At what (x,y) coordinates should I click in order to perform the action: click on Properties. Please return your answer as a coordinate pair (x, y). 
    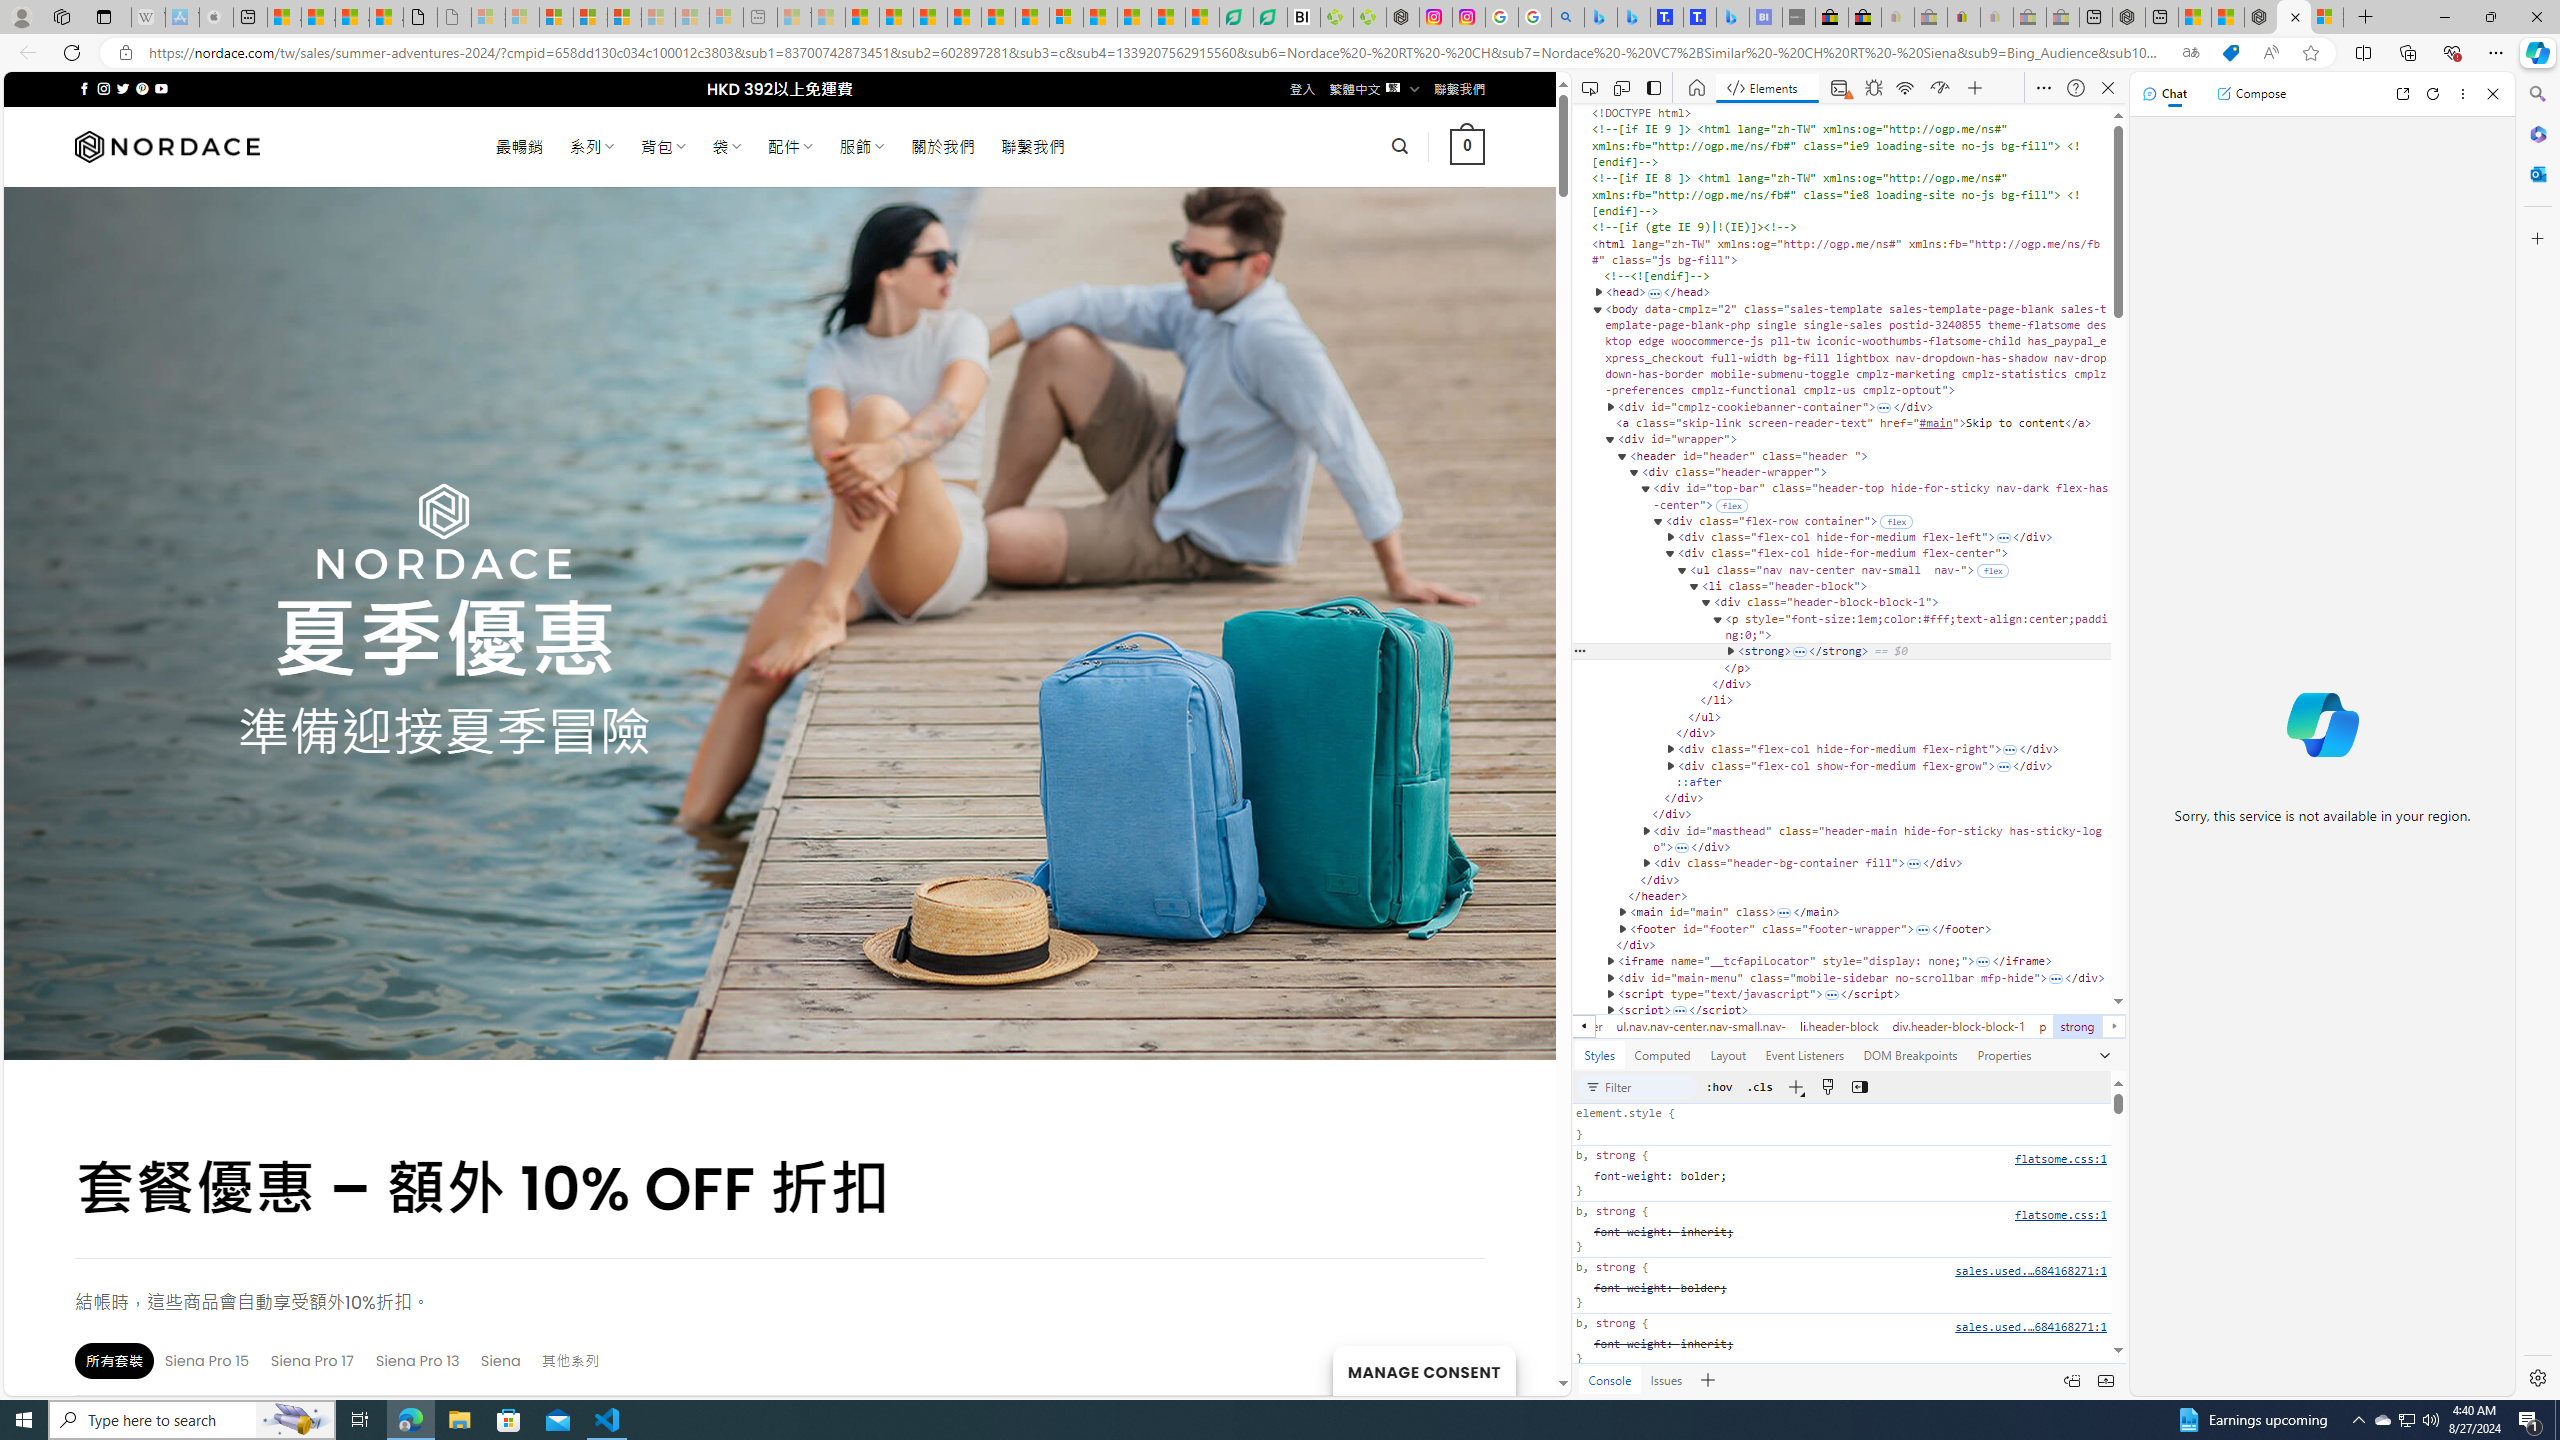
    Looking at the image, I should click on (2004, 1054).